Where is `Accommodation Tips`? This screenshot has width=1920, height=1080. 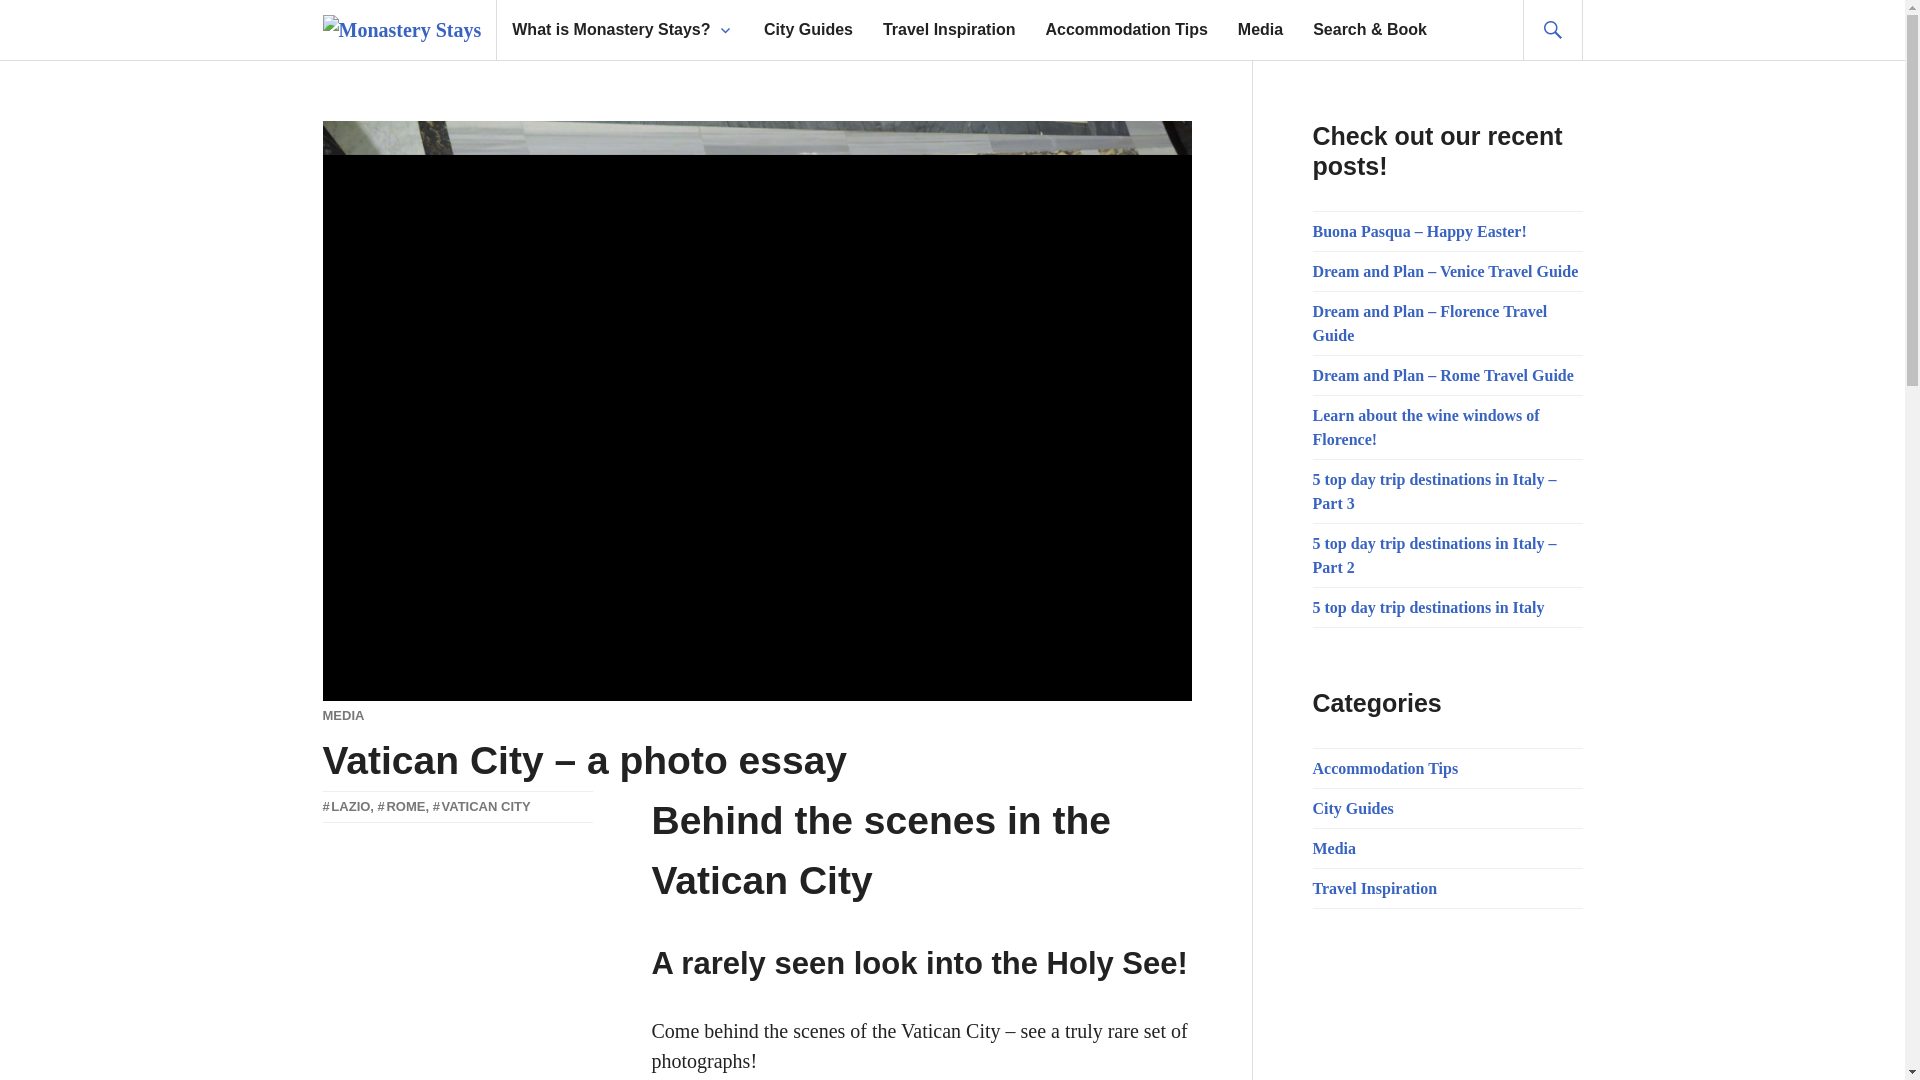
Accommodation Tips is located at coordinates (1384, 768).